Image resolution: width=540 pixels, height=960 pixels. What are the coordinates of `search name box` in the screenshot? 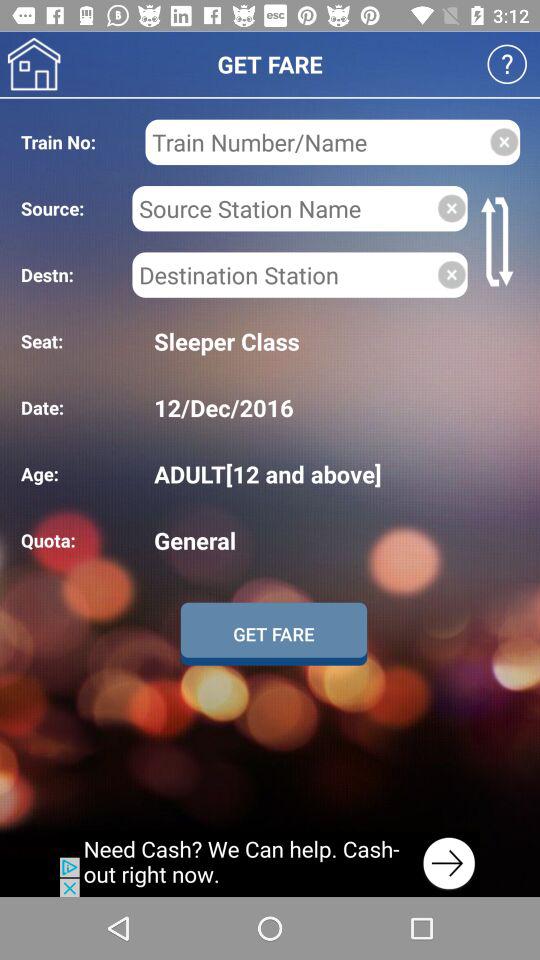 It's located at (284, 208).